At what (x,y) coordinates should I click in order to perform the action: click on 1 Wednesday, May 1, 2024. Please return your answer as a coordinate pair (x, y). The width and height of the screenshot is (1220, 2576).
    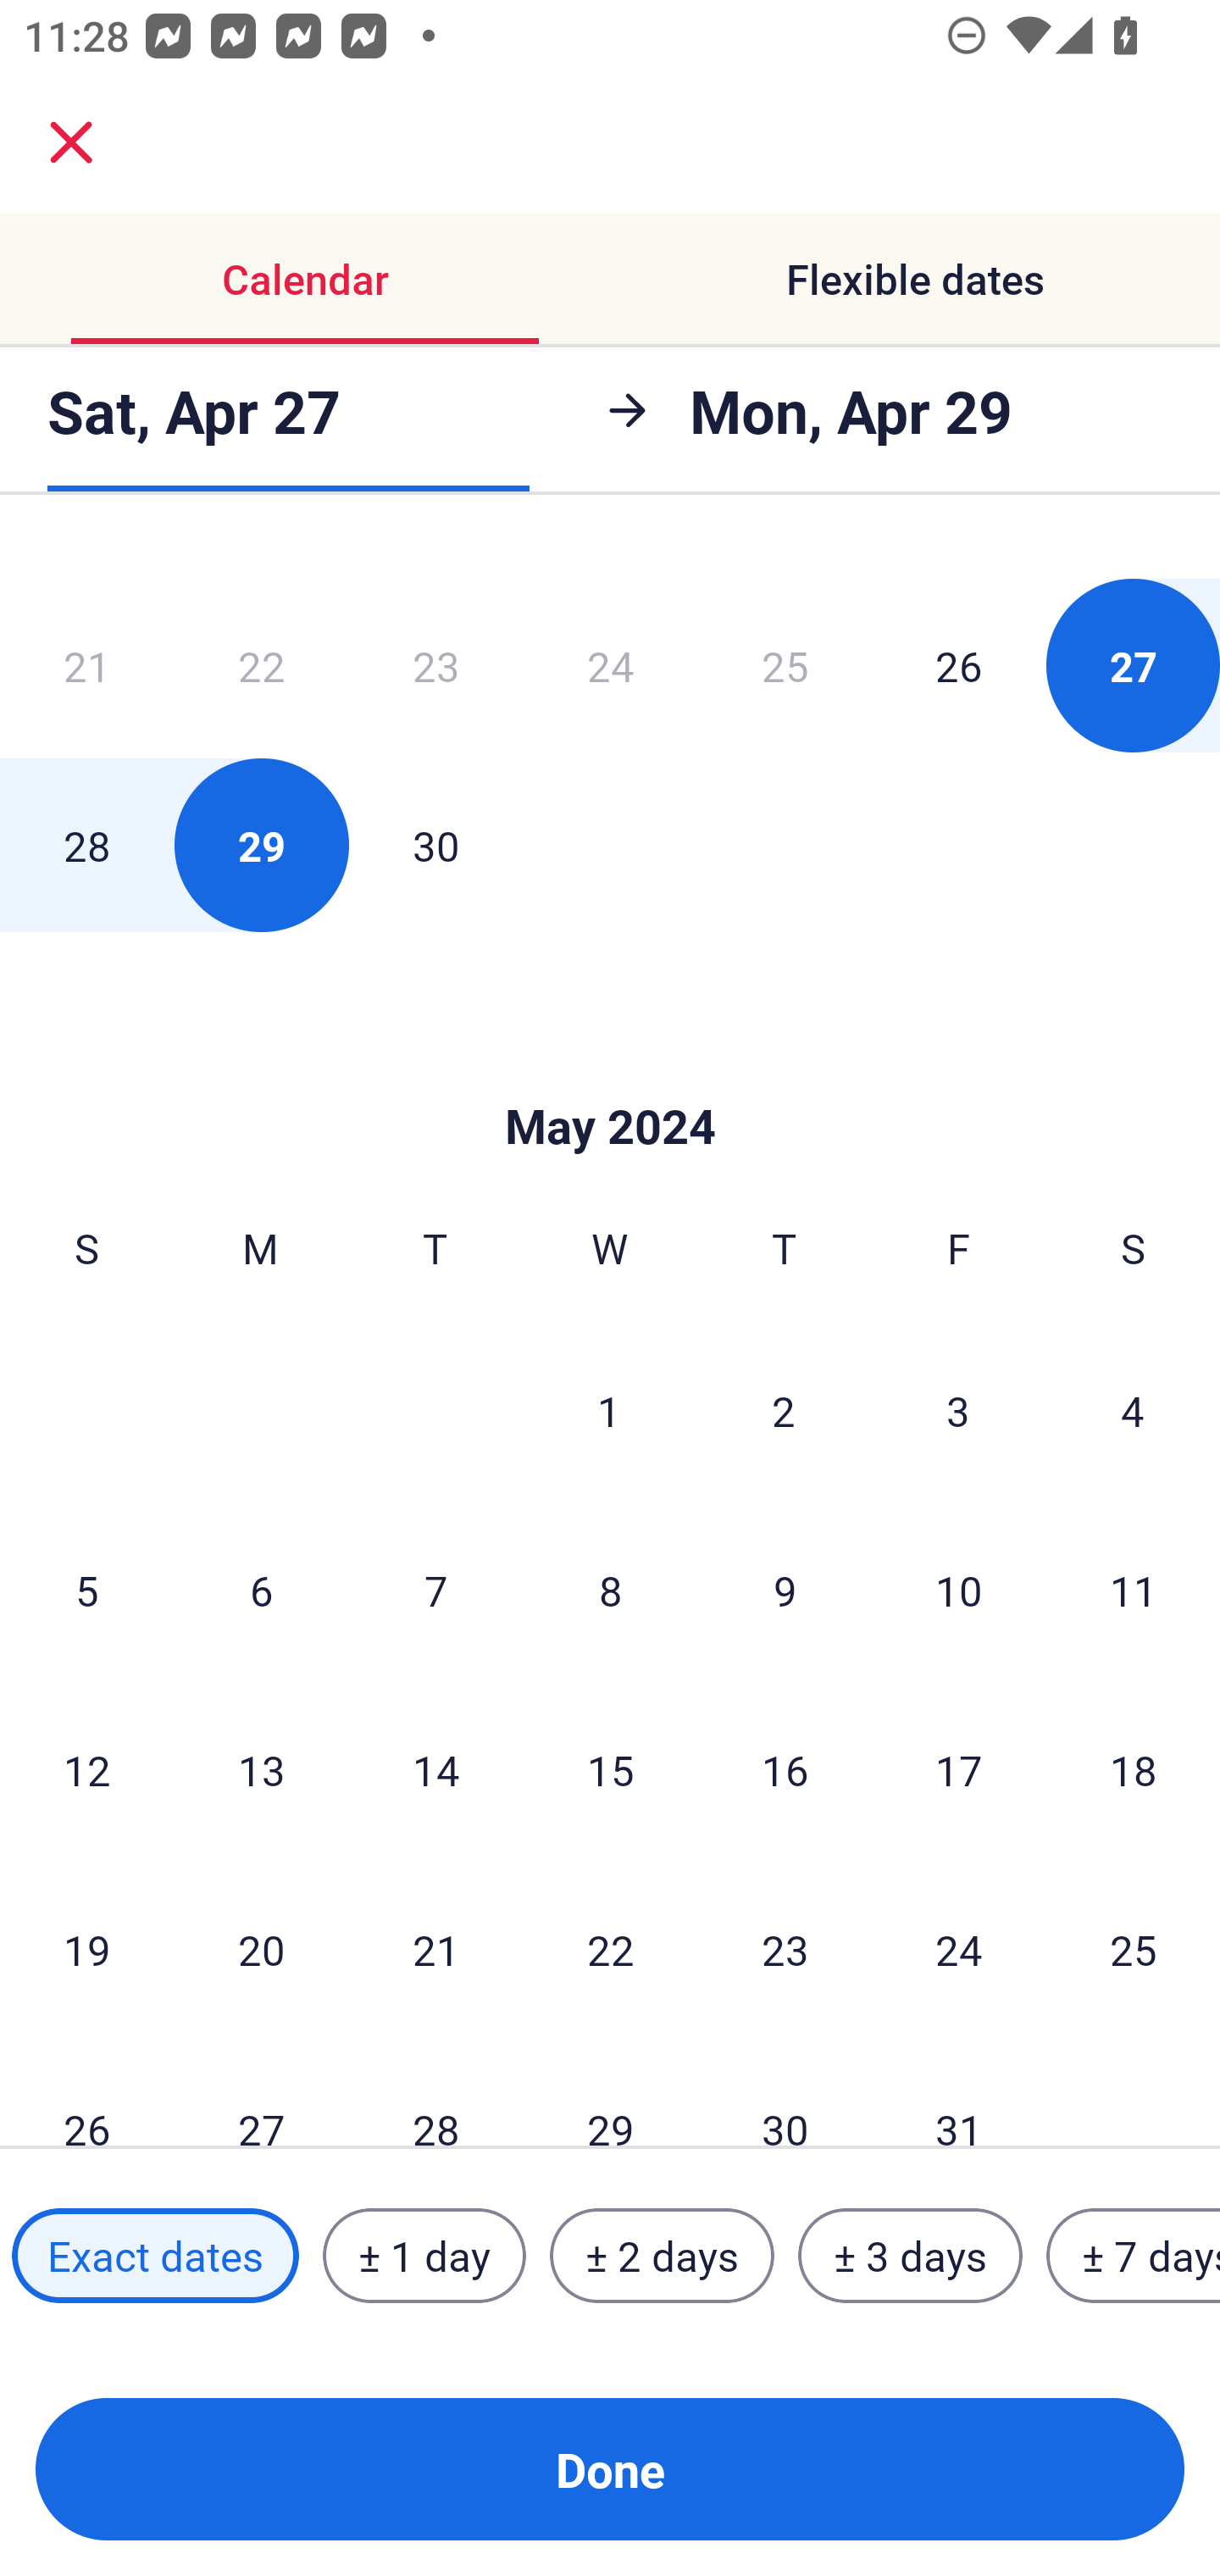
    Looking at the image, I should click on (609, 1410).